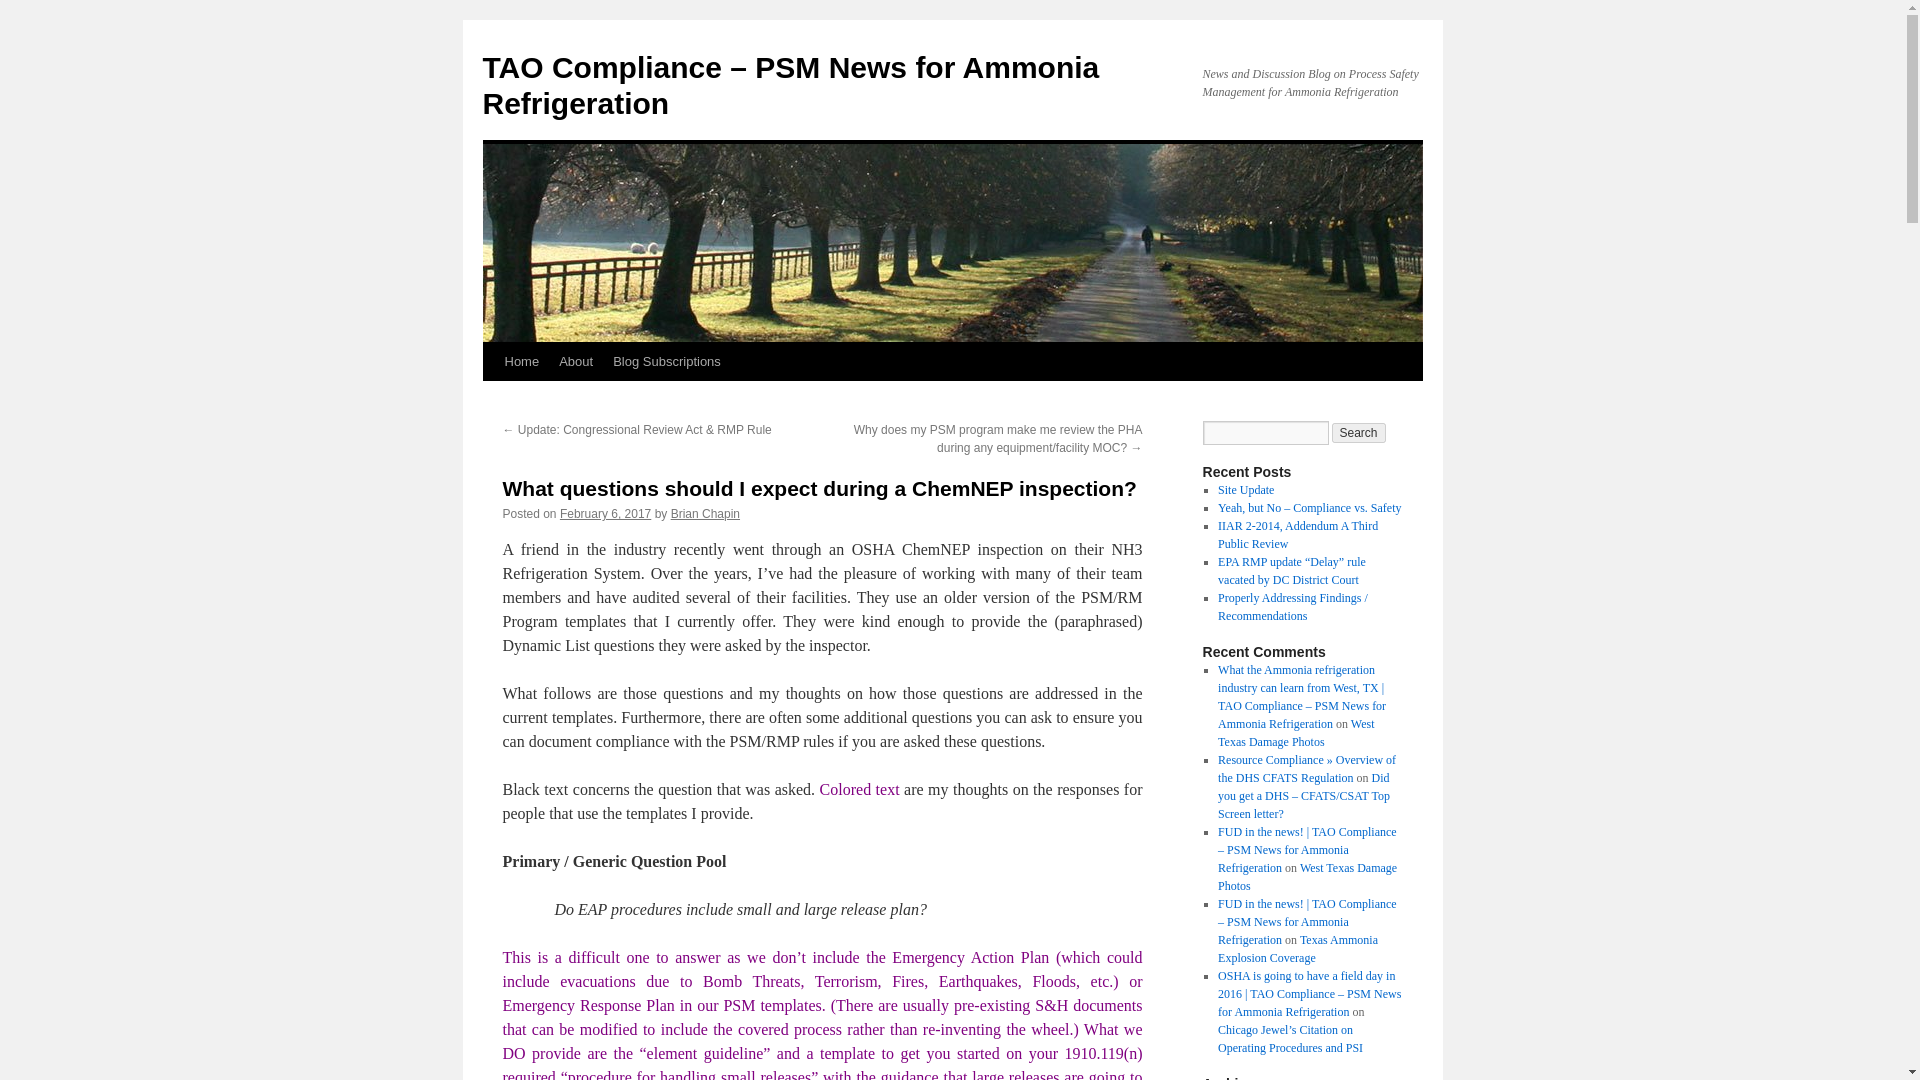  I want to click on 12:52, so click(605, 513).